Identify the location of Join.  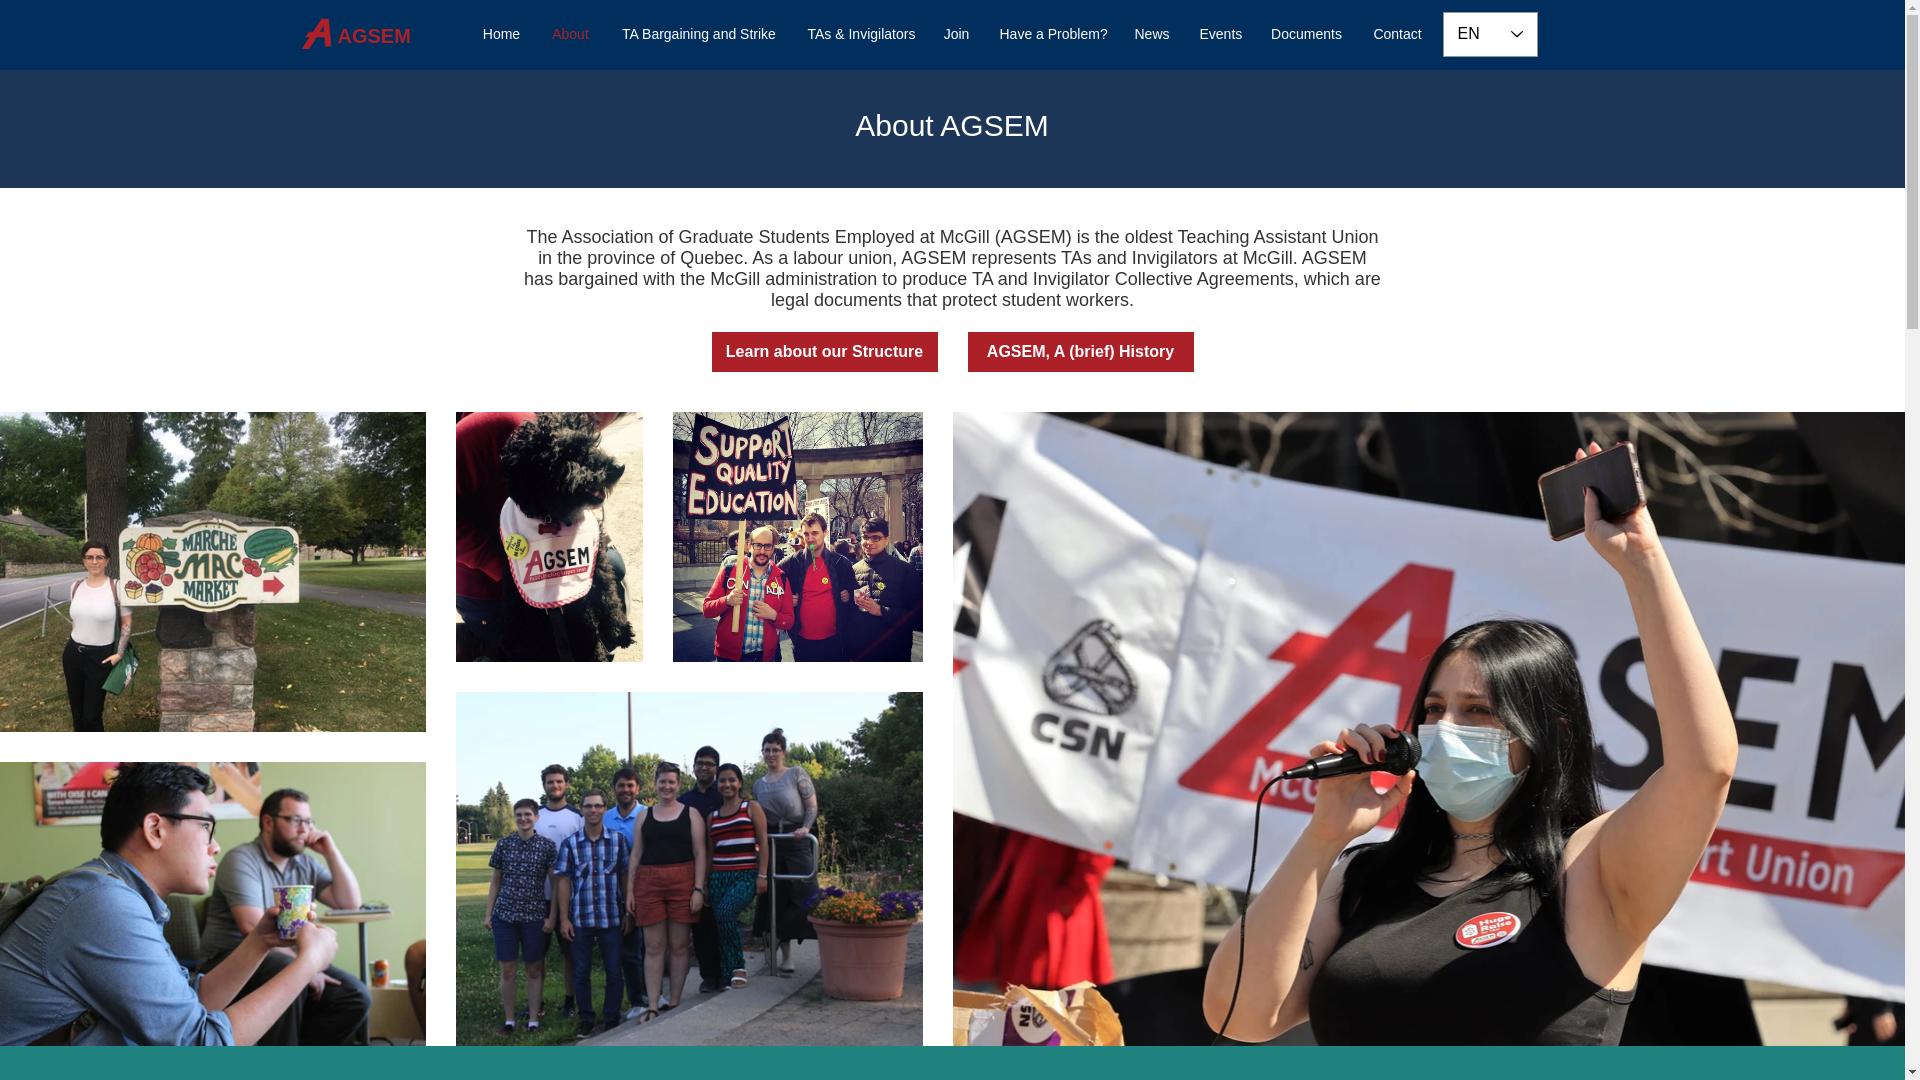
(955, 34).